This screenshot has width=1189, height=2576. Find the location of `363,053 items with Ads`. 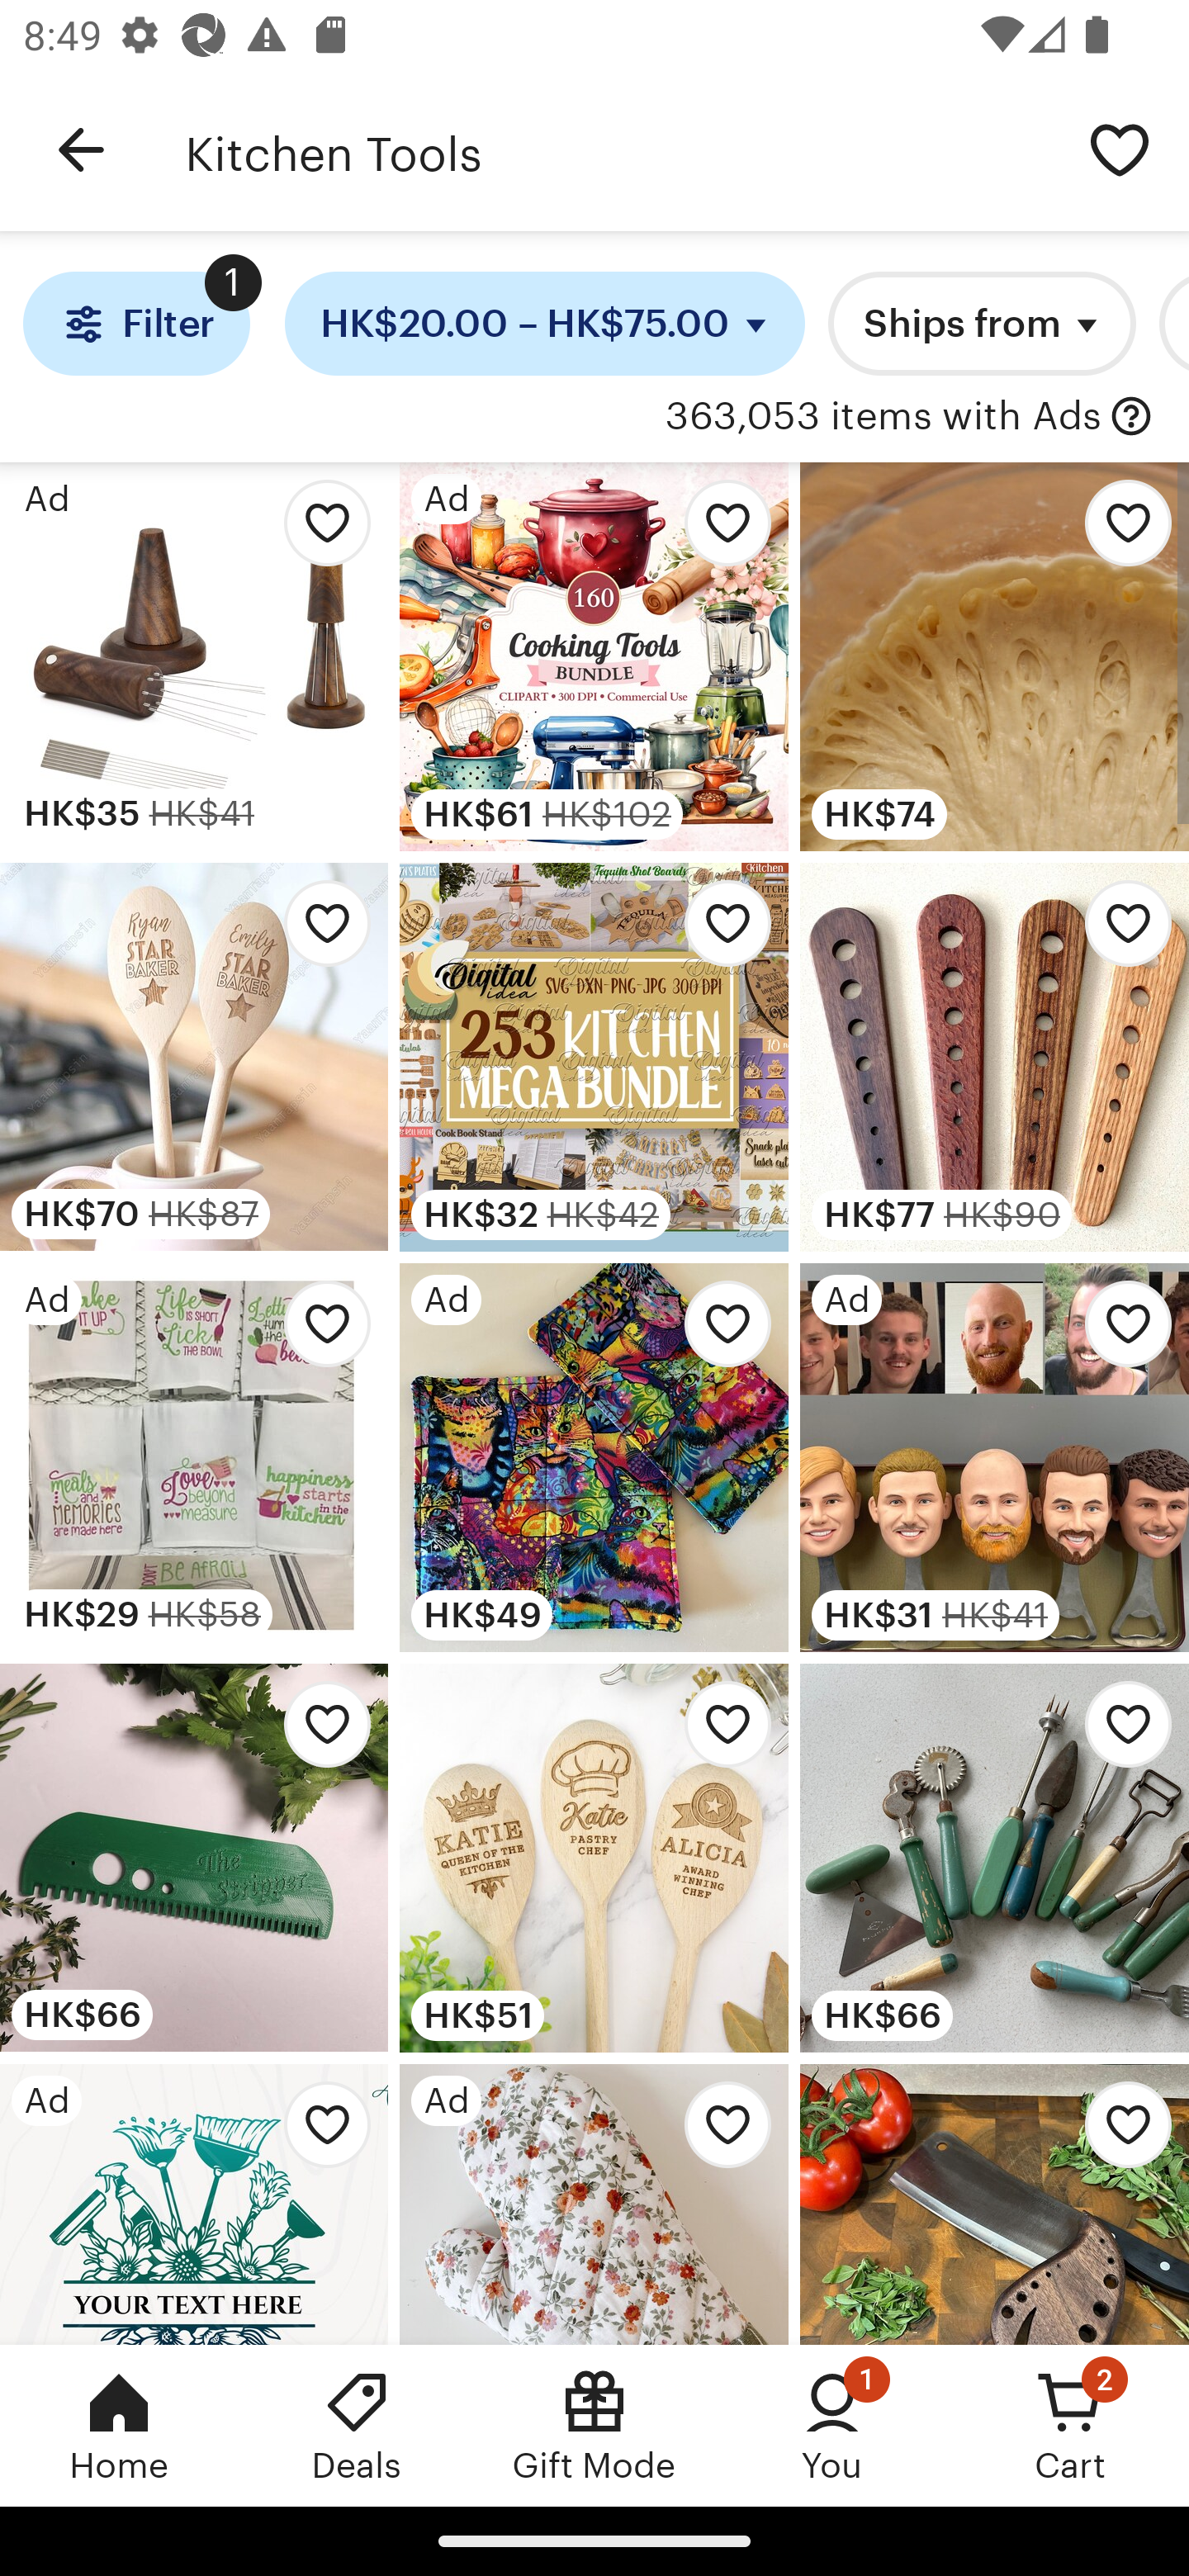

363,053 items with Ads is located at coordinates (883, 417).